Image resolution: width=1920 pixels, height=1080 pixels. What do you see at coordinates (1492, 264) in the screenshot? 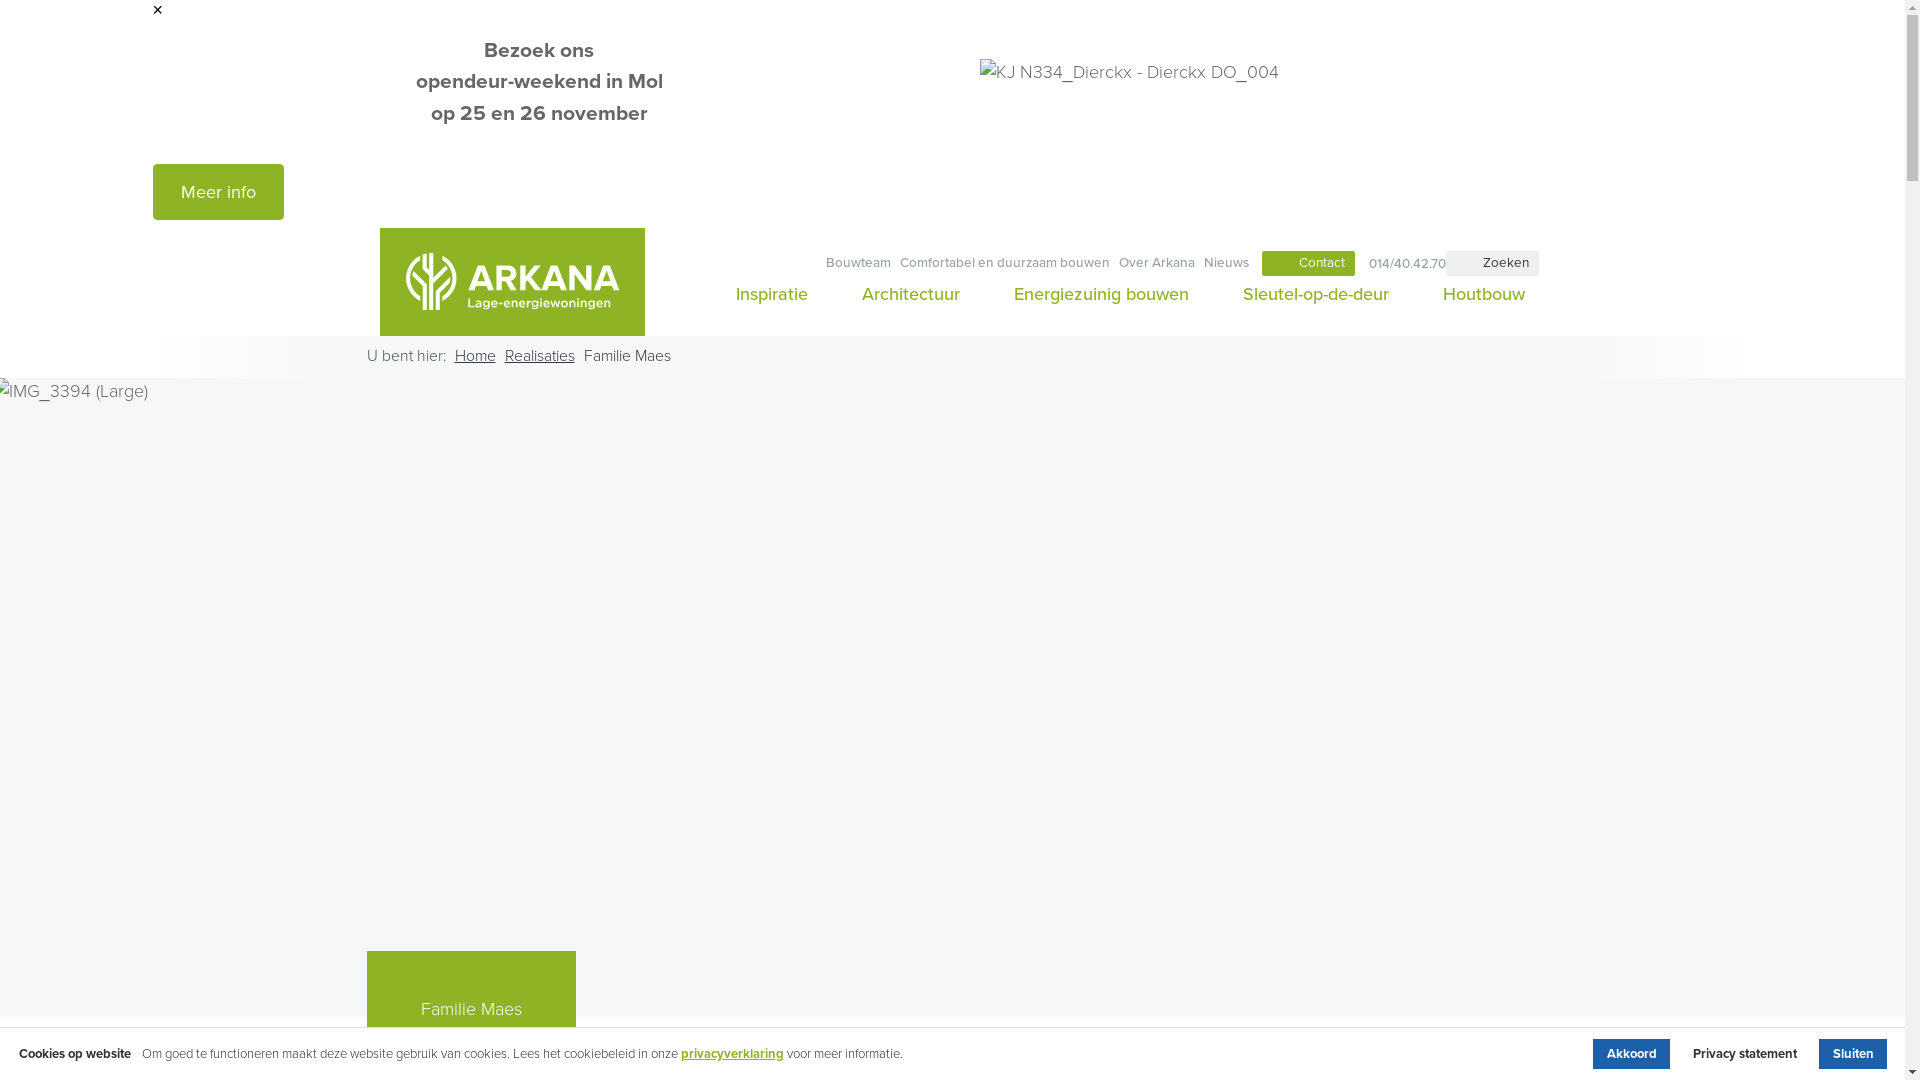
I see `Zoeken` at bounding box center [1492, 264].